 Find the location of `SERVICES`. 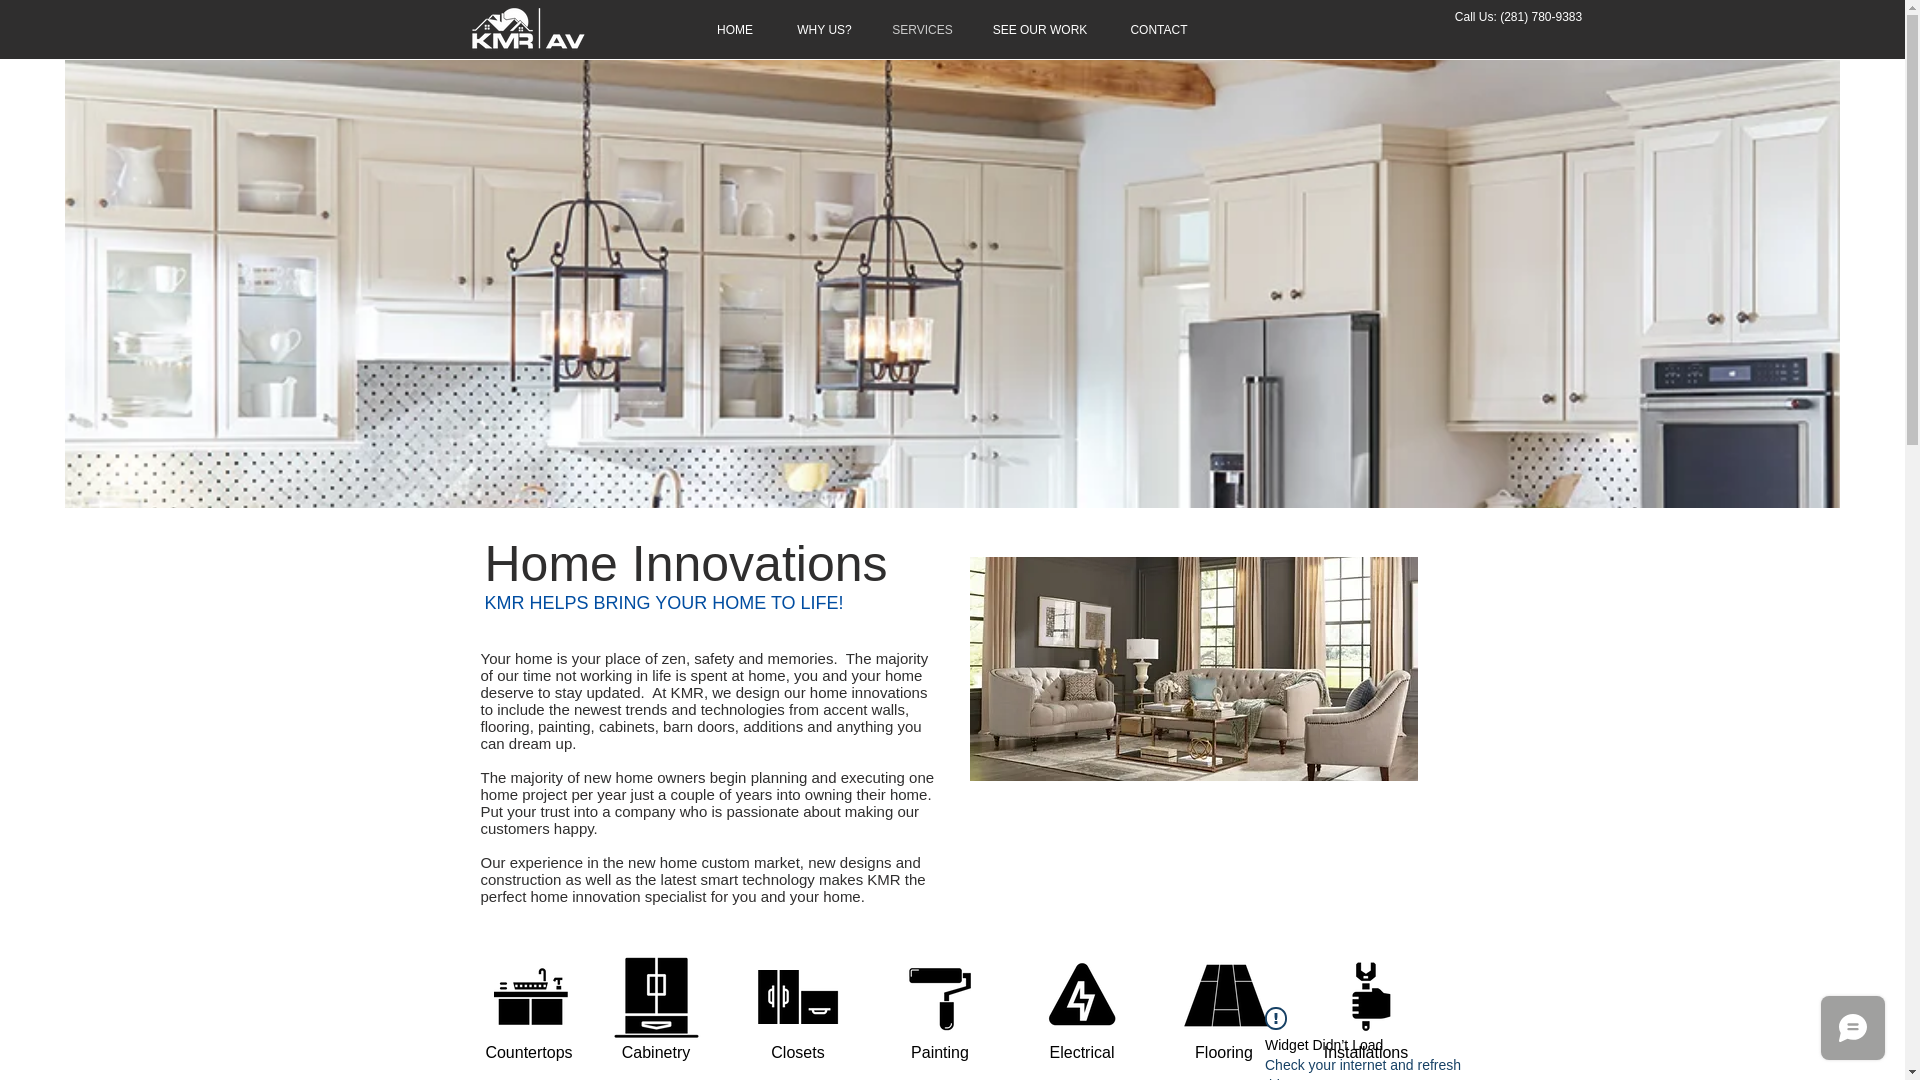

SERVICES is located at coordinates (922, 30).